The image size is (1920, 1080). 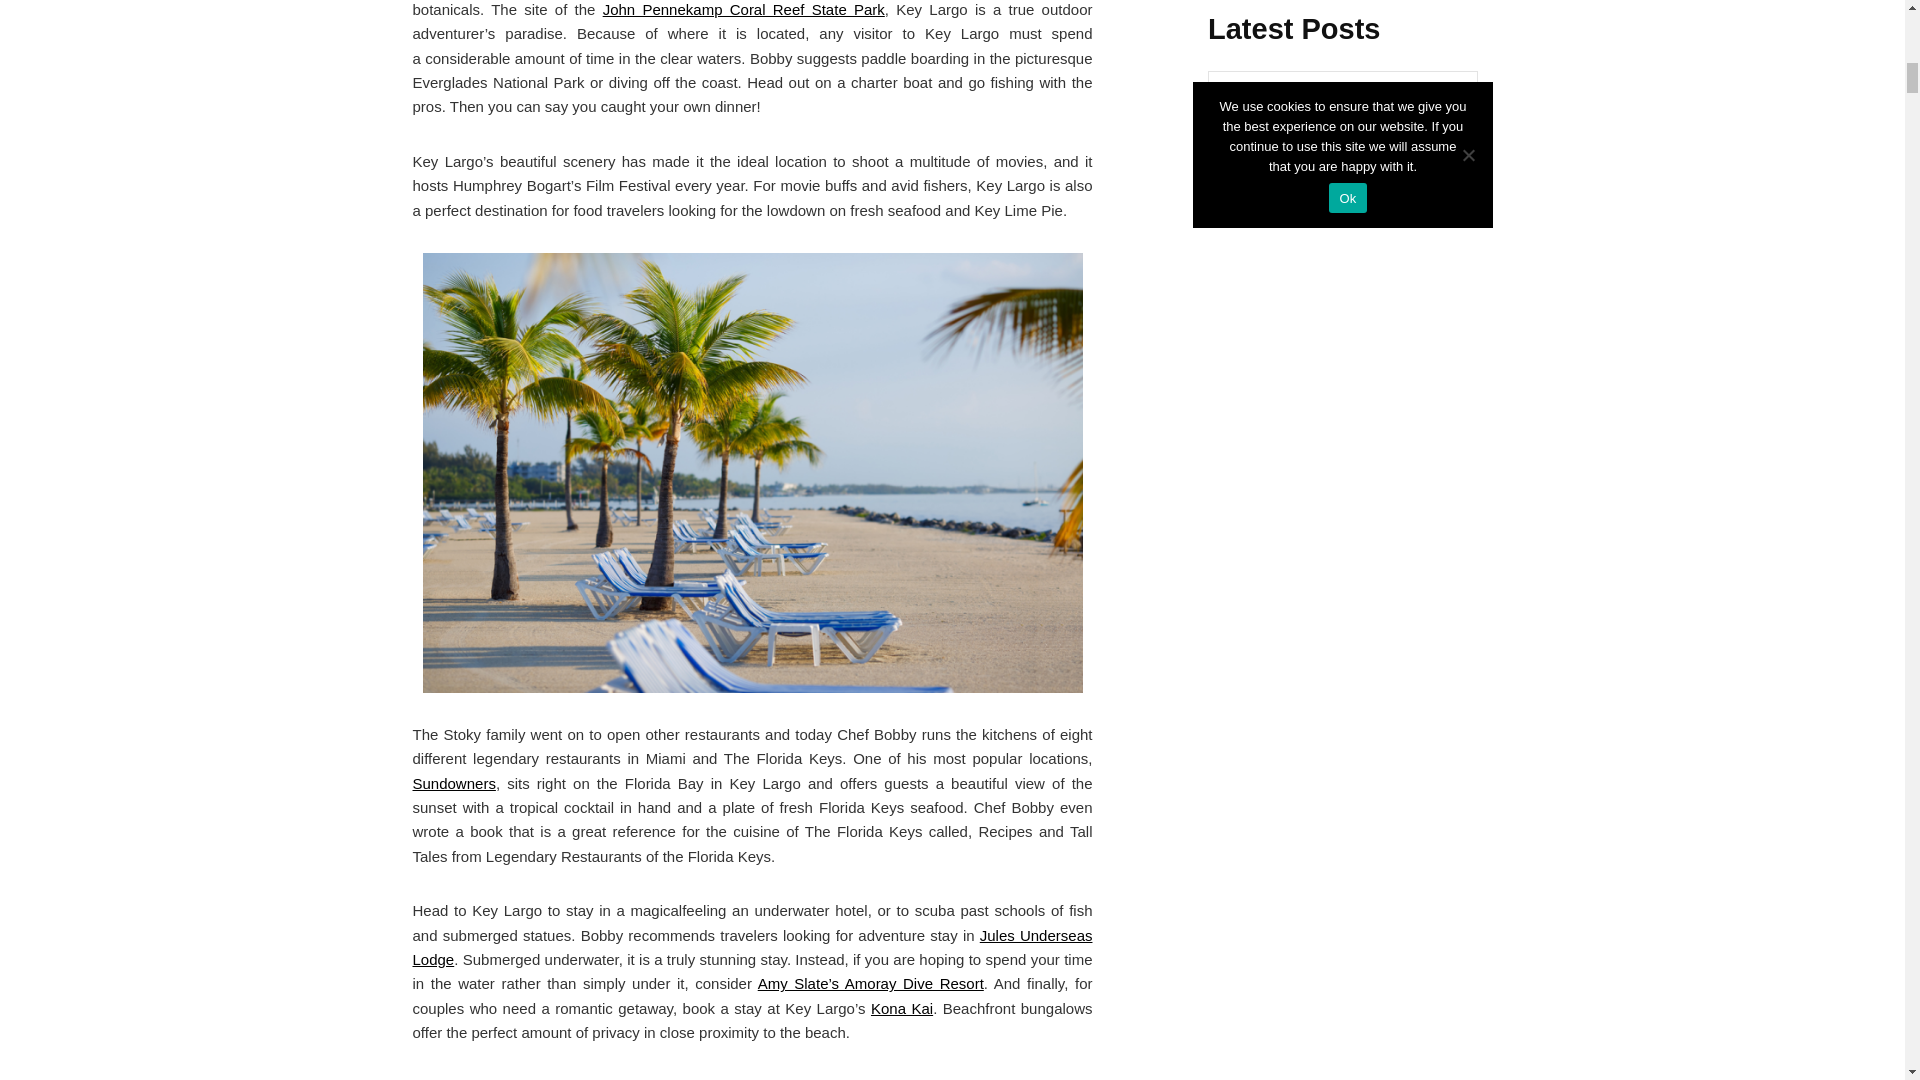 I want to click on John Pennekamp Coral Reef State Park, so click(x=744, y=10).